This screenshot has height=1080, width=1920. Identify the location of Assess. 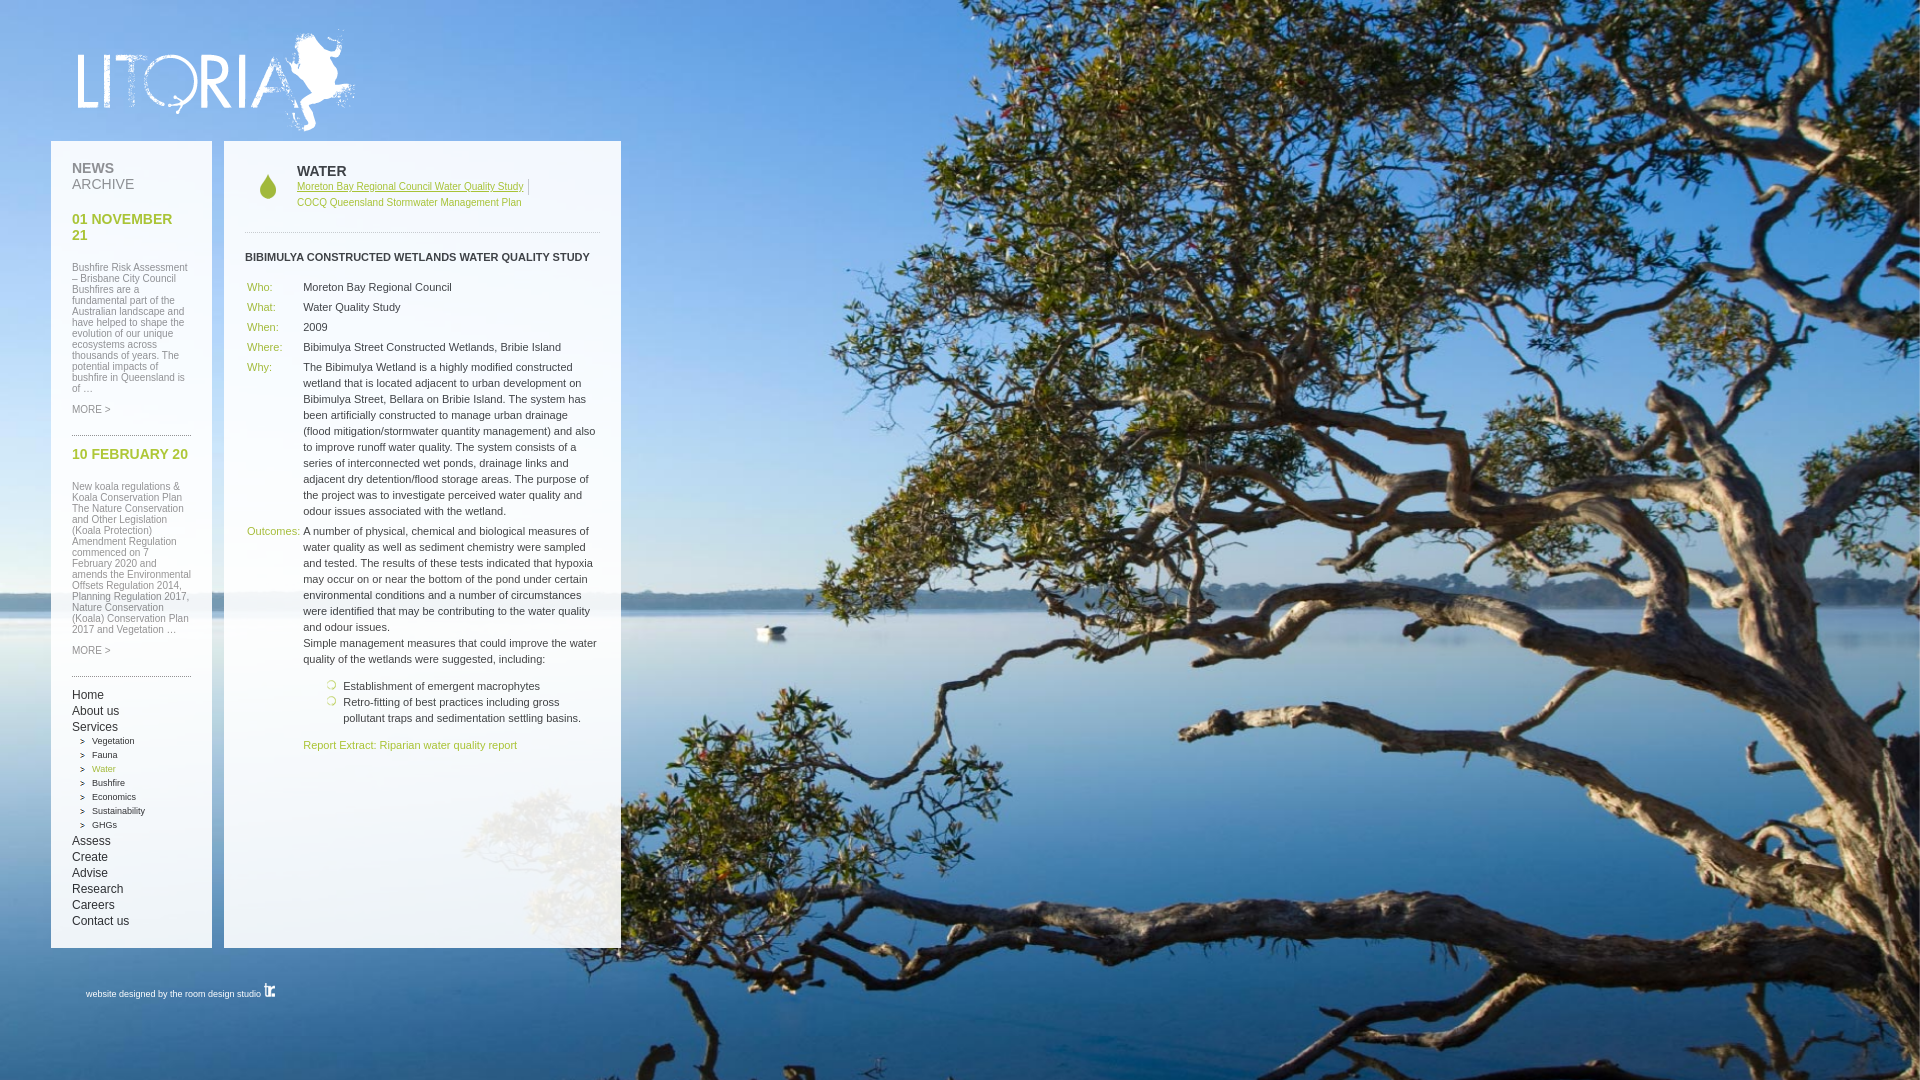
(92, 841).